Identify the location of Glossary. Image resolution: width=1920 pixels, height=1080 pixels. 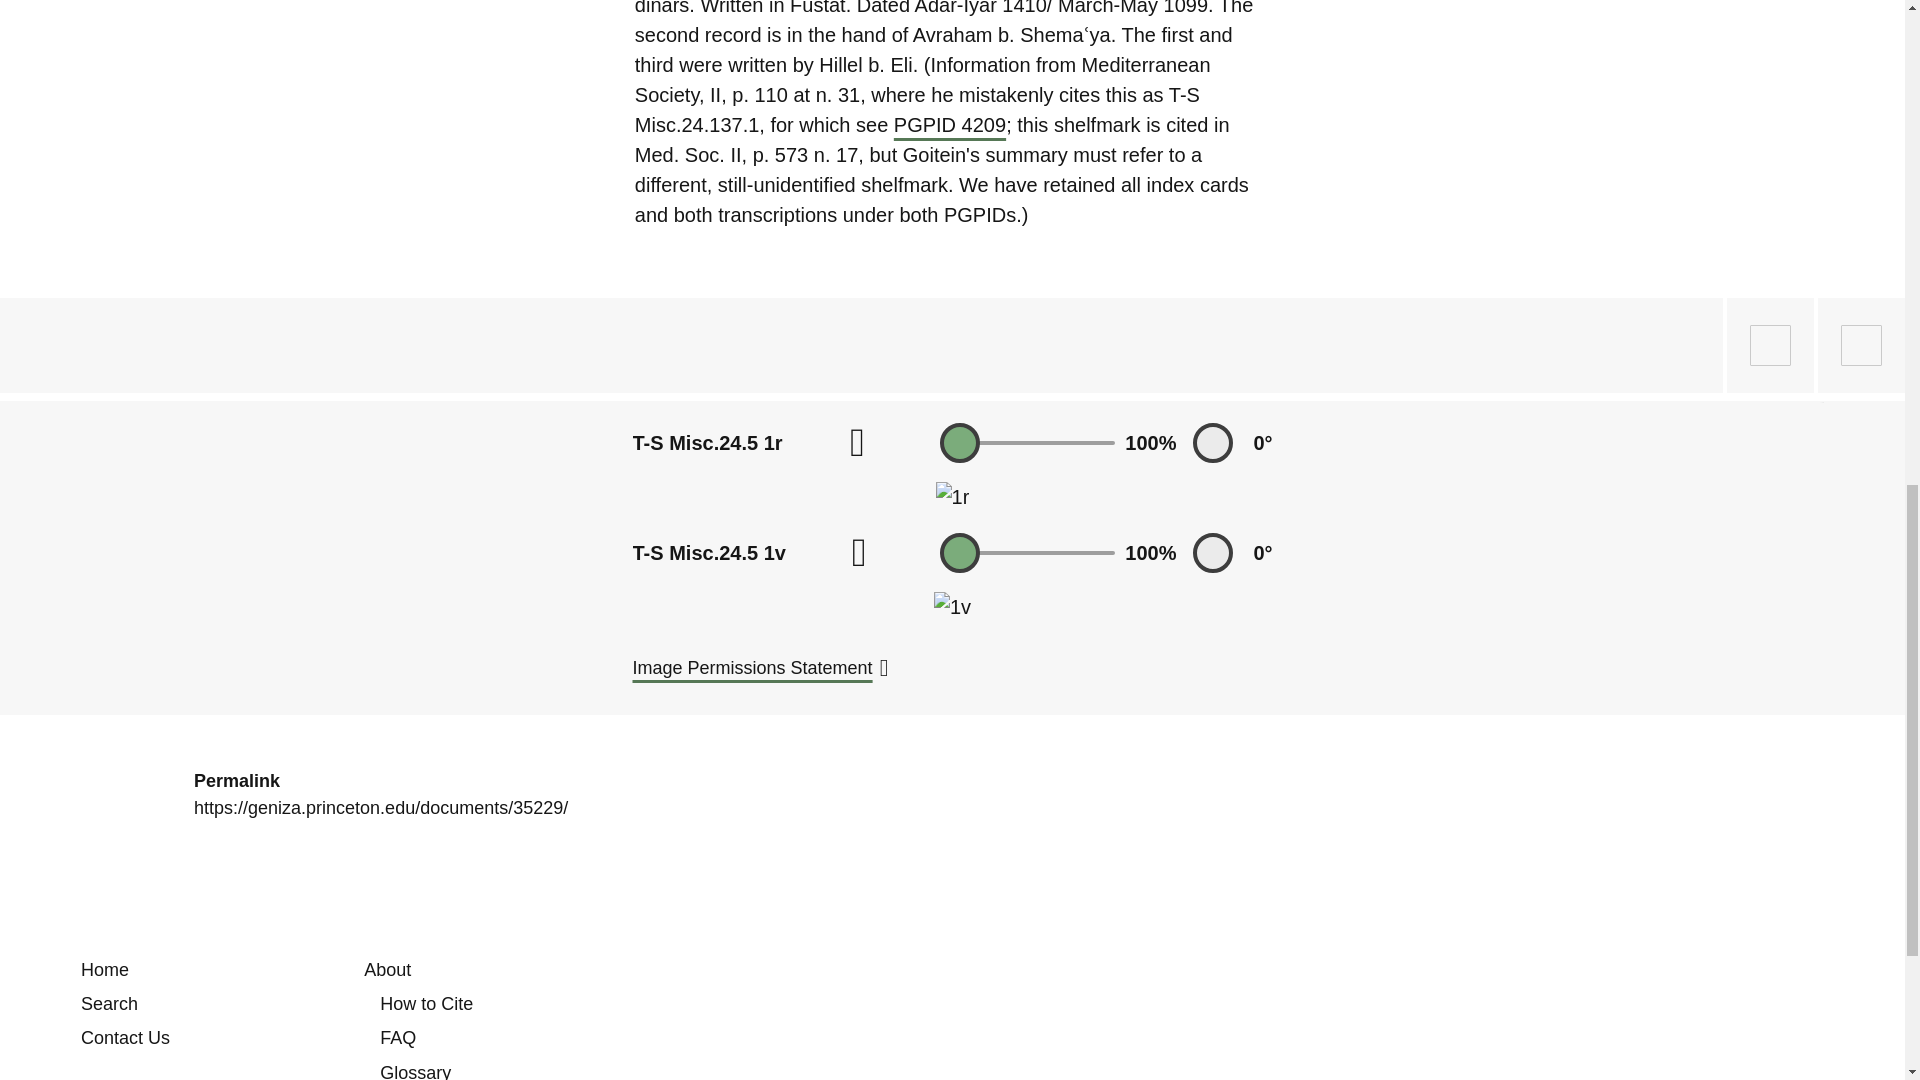
(416, 1071).